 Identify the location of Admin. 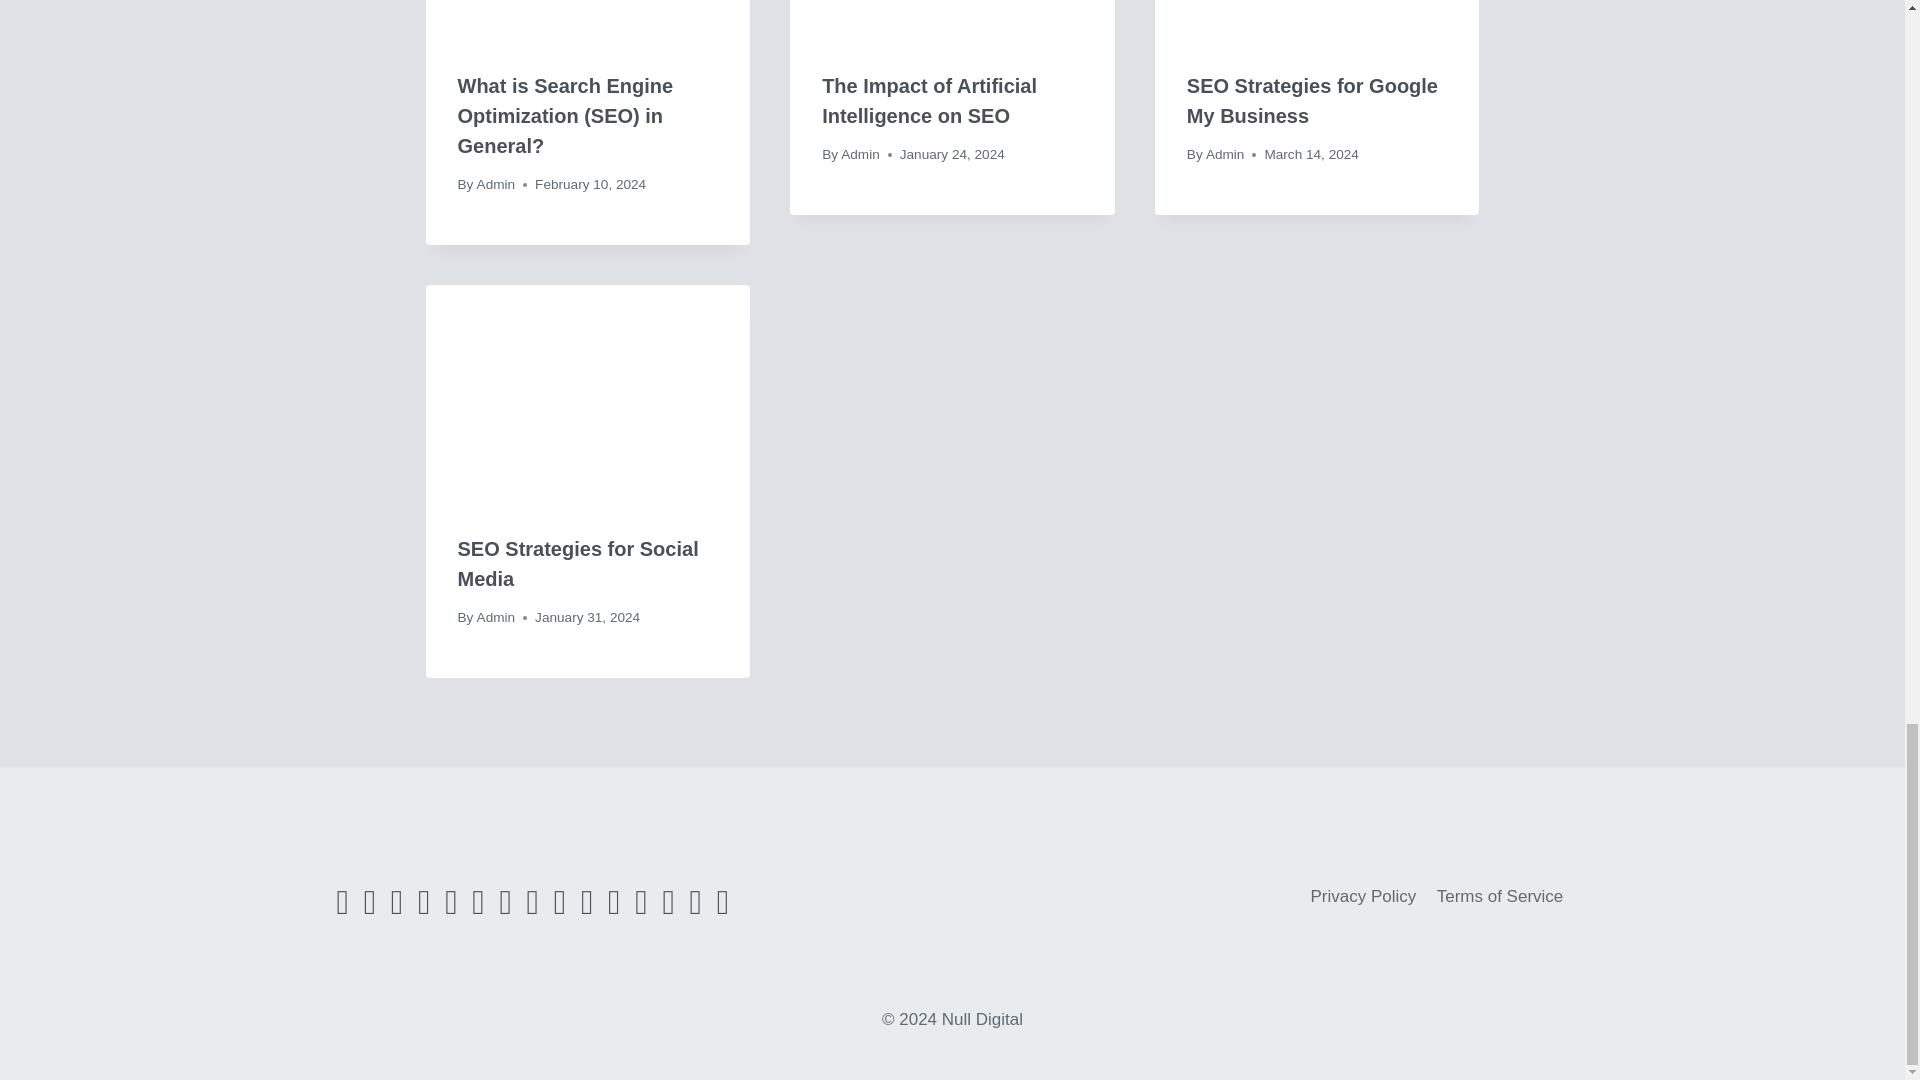
(1224, 154).